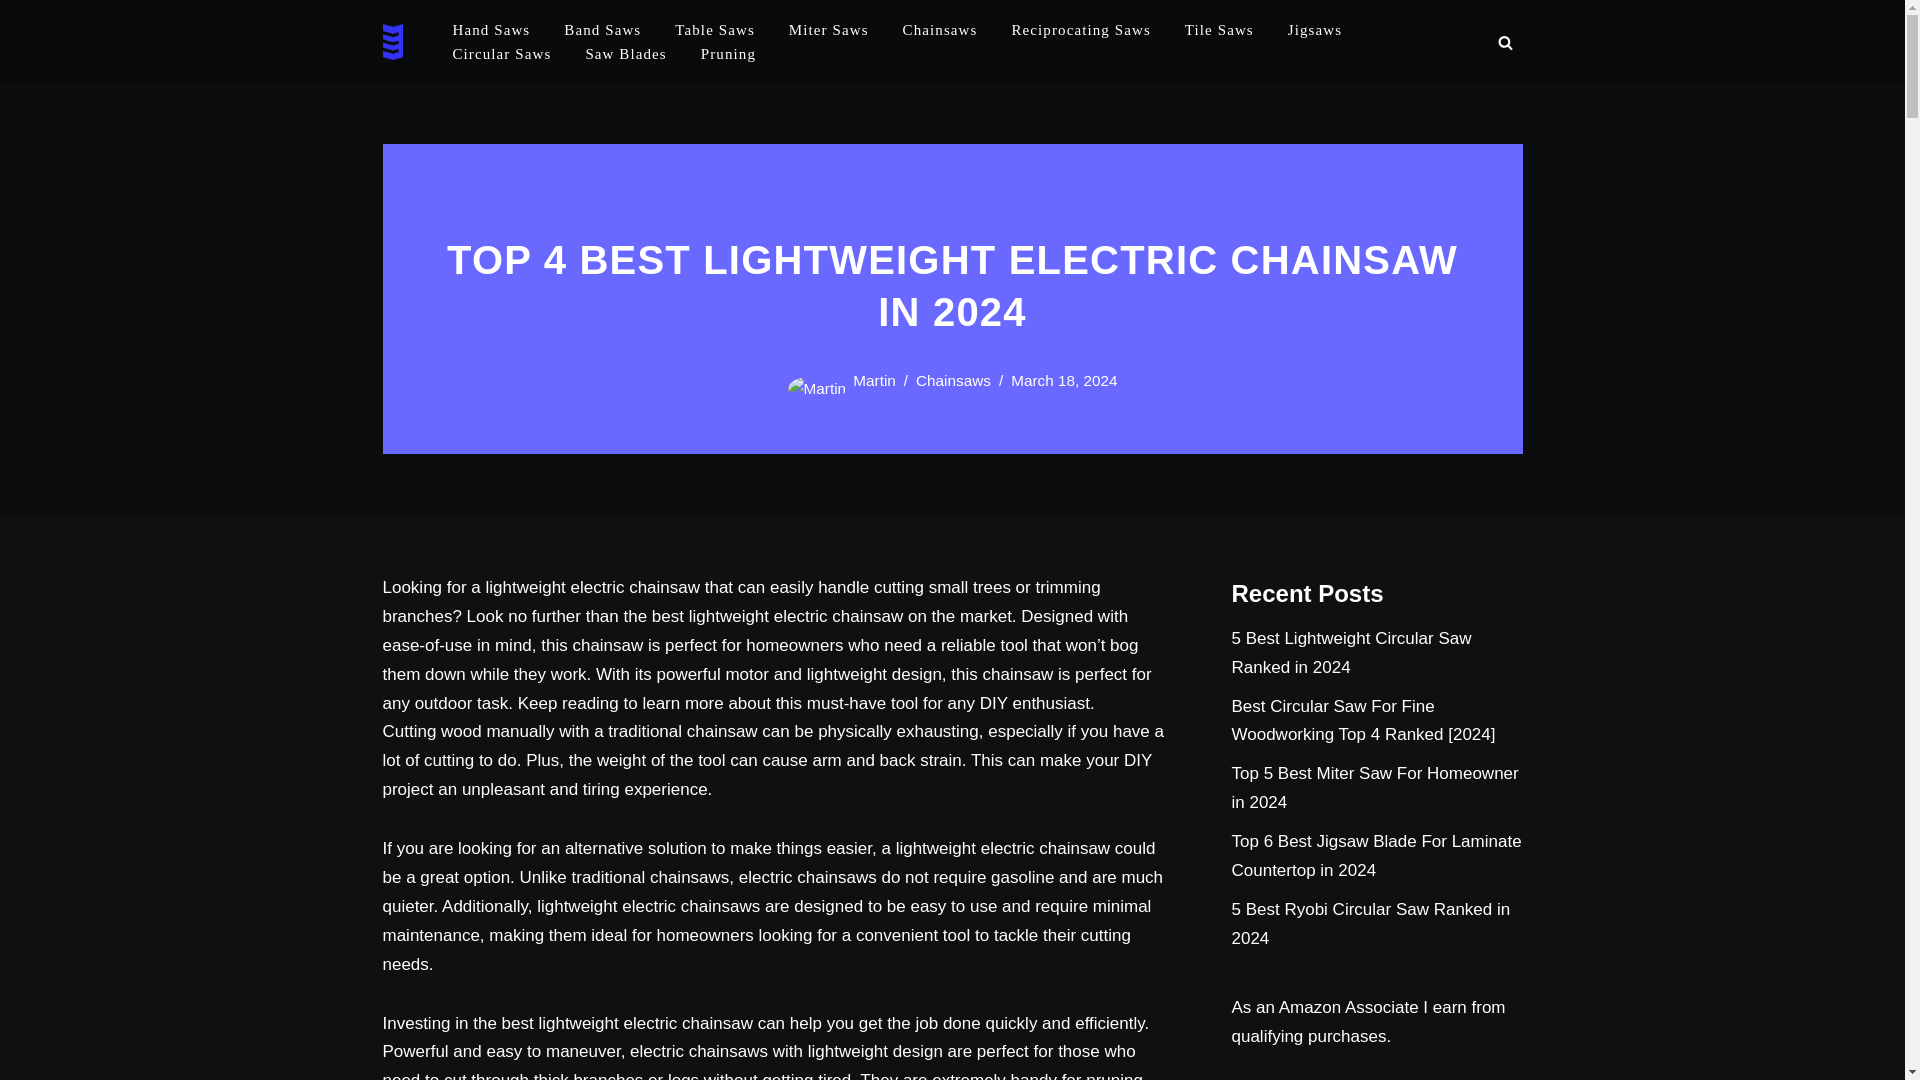 This screenshot has width=1920, height=1080. What do you see at coordinates (1218, 30) in the screenshot?
I see `Tile Saws` at bounding box center [1218, 30].